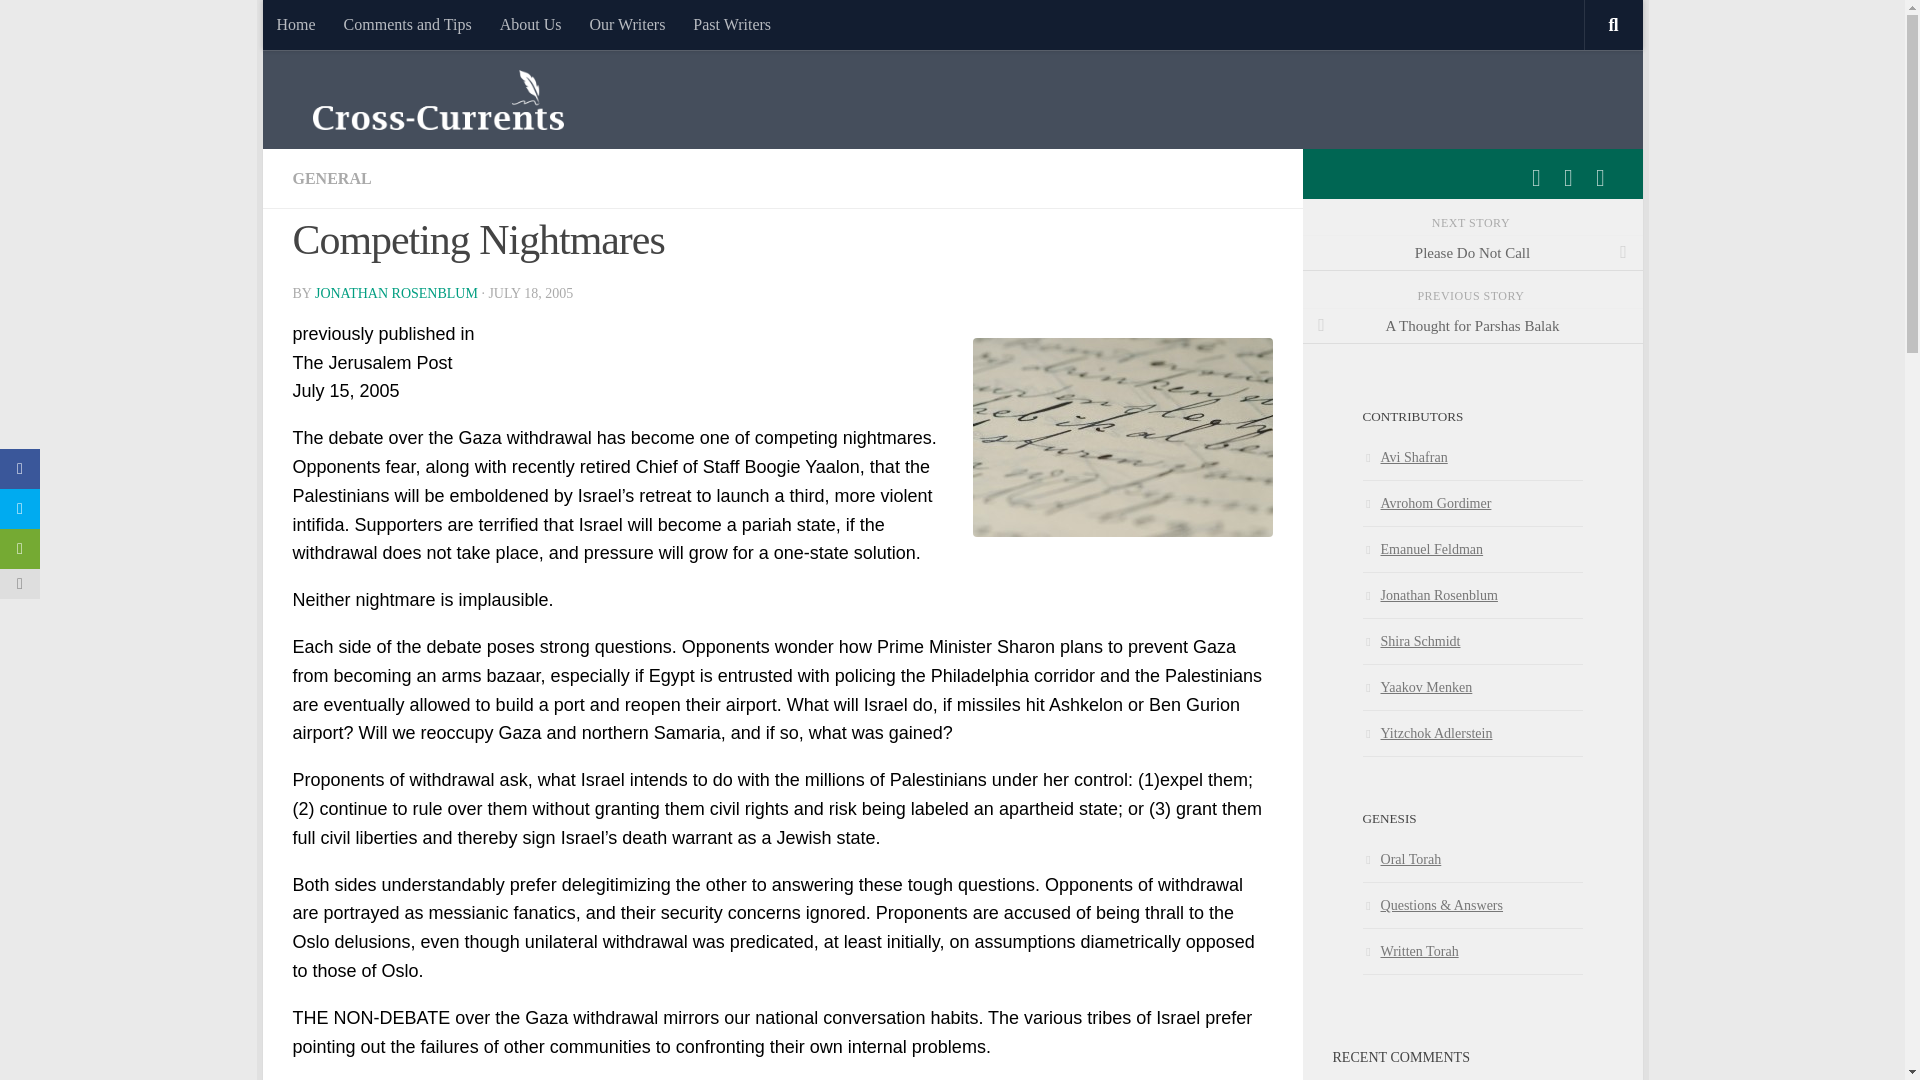  Describe the element at coordinates (1536, 178) in the screenshot. I see `Follow us on Facebook` at that location.